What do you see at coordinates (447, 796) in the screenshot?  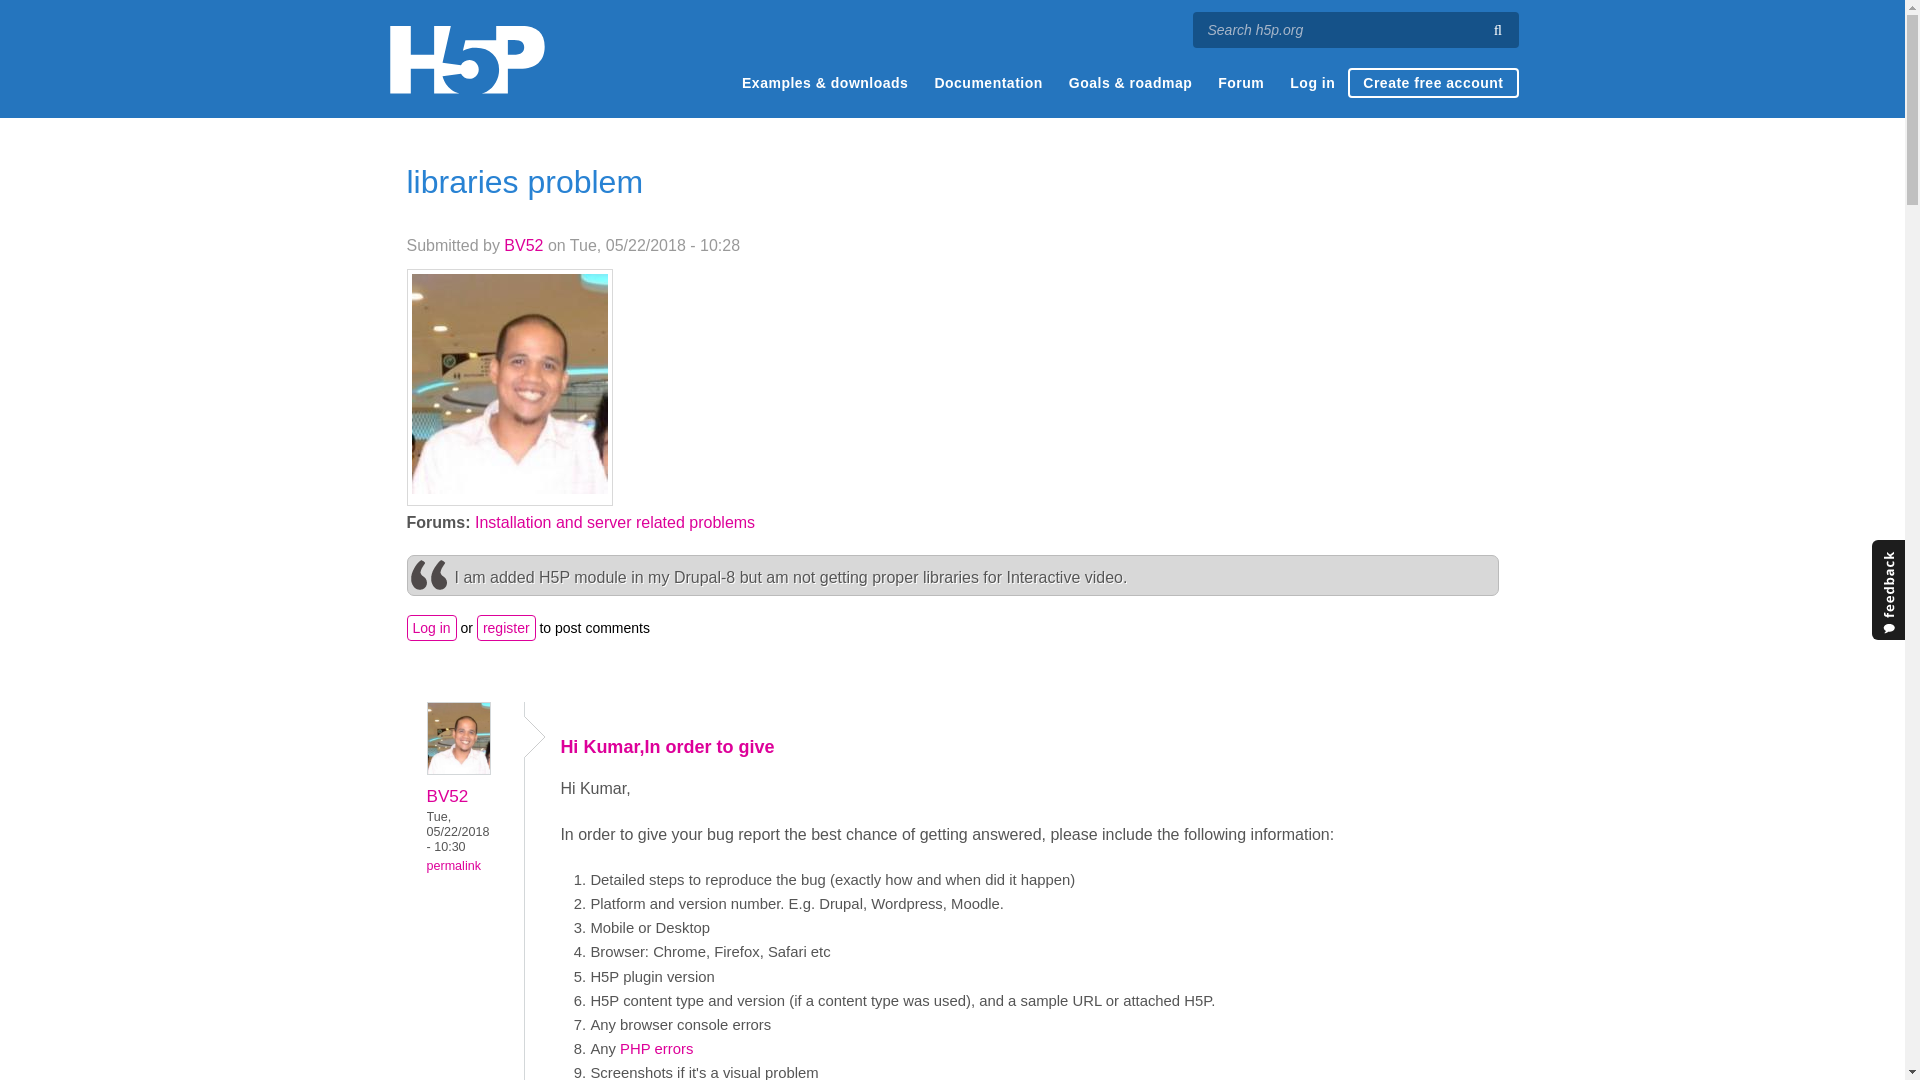 I see `View user profile.` at bounding box center [447, 796].